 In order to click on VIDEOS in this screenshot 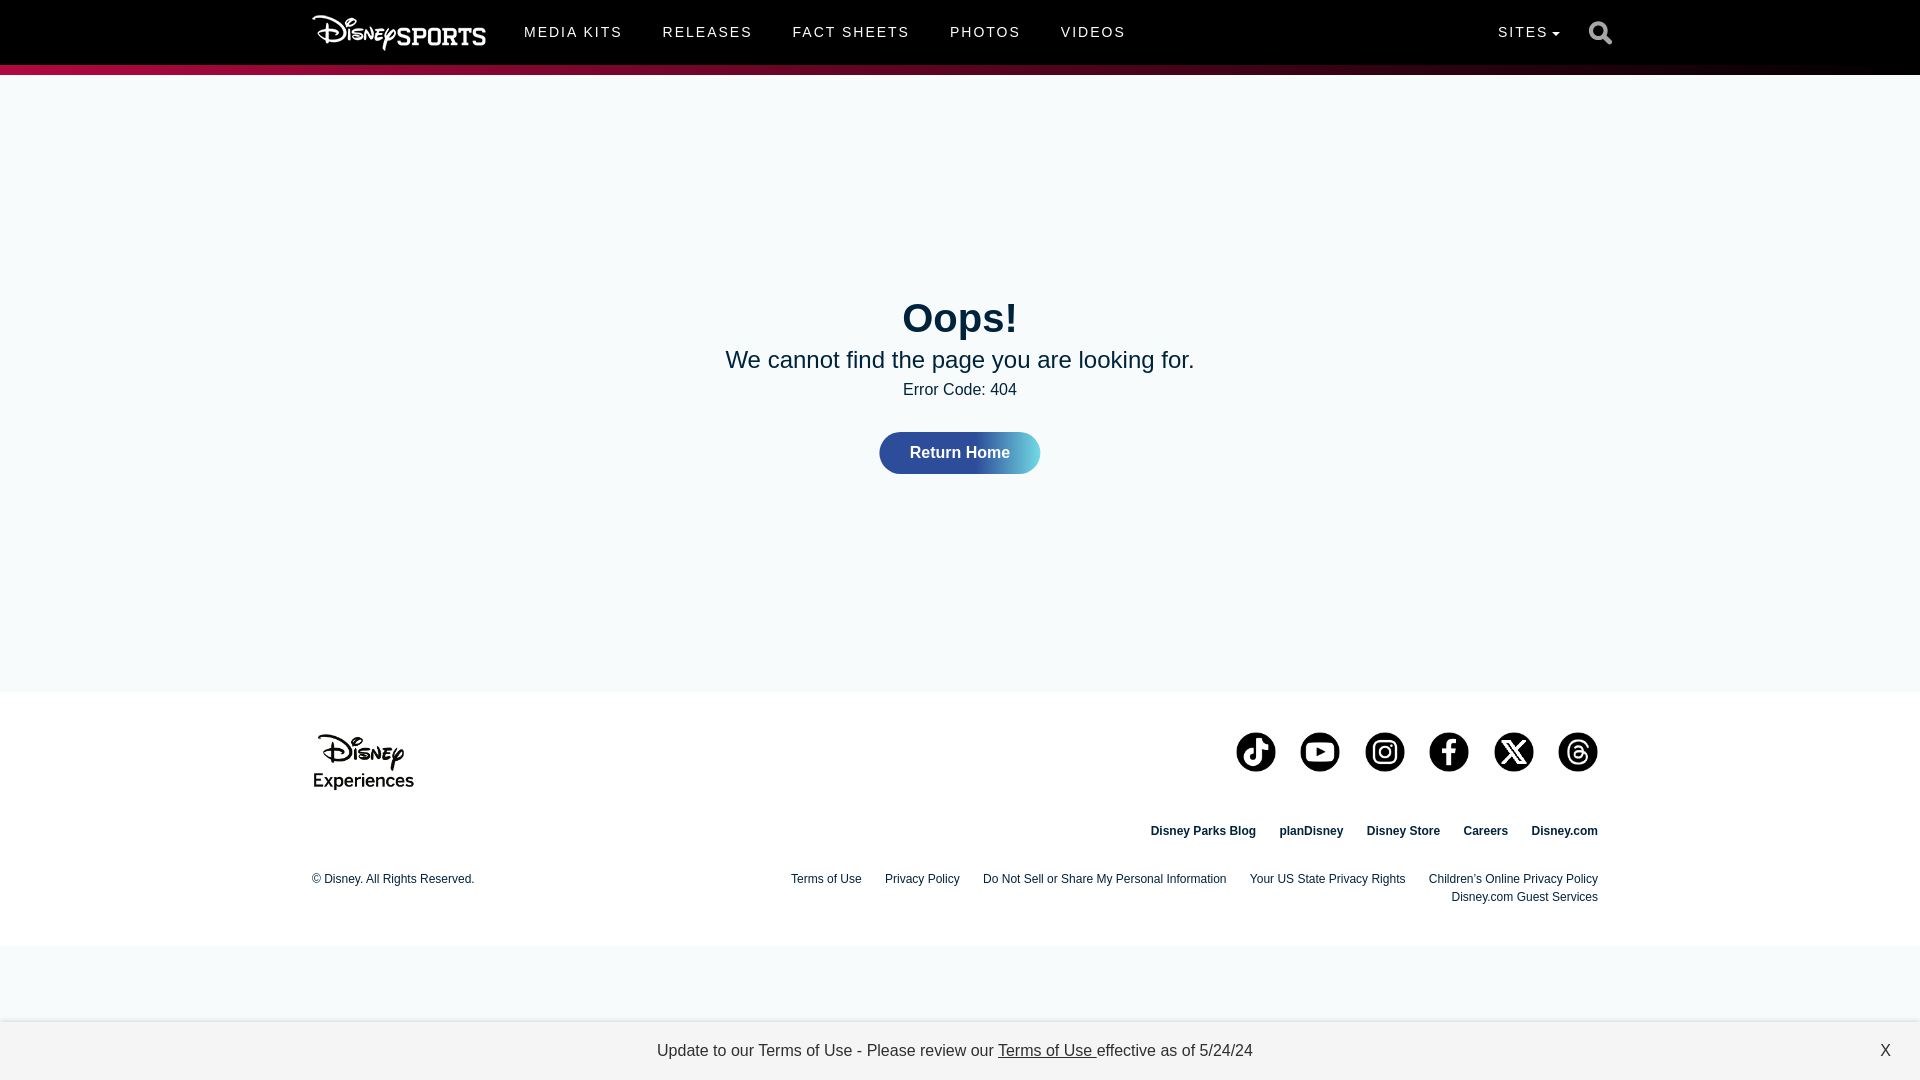, I will do `click(1093, 32)`.